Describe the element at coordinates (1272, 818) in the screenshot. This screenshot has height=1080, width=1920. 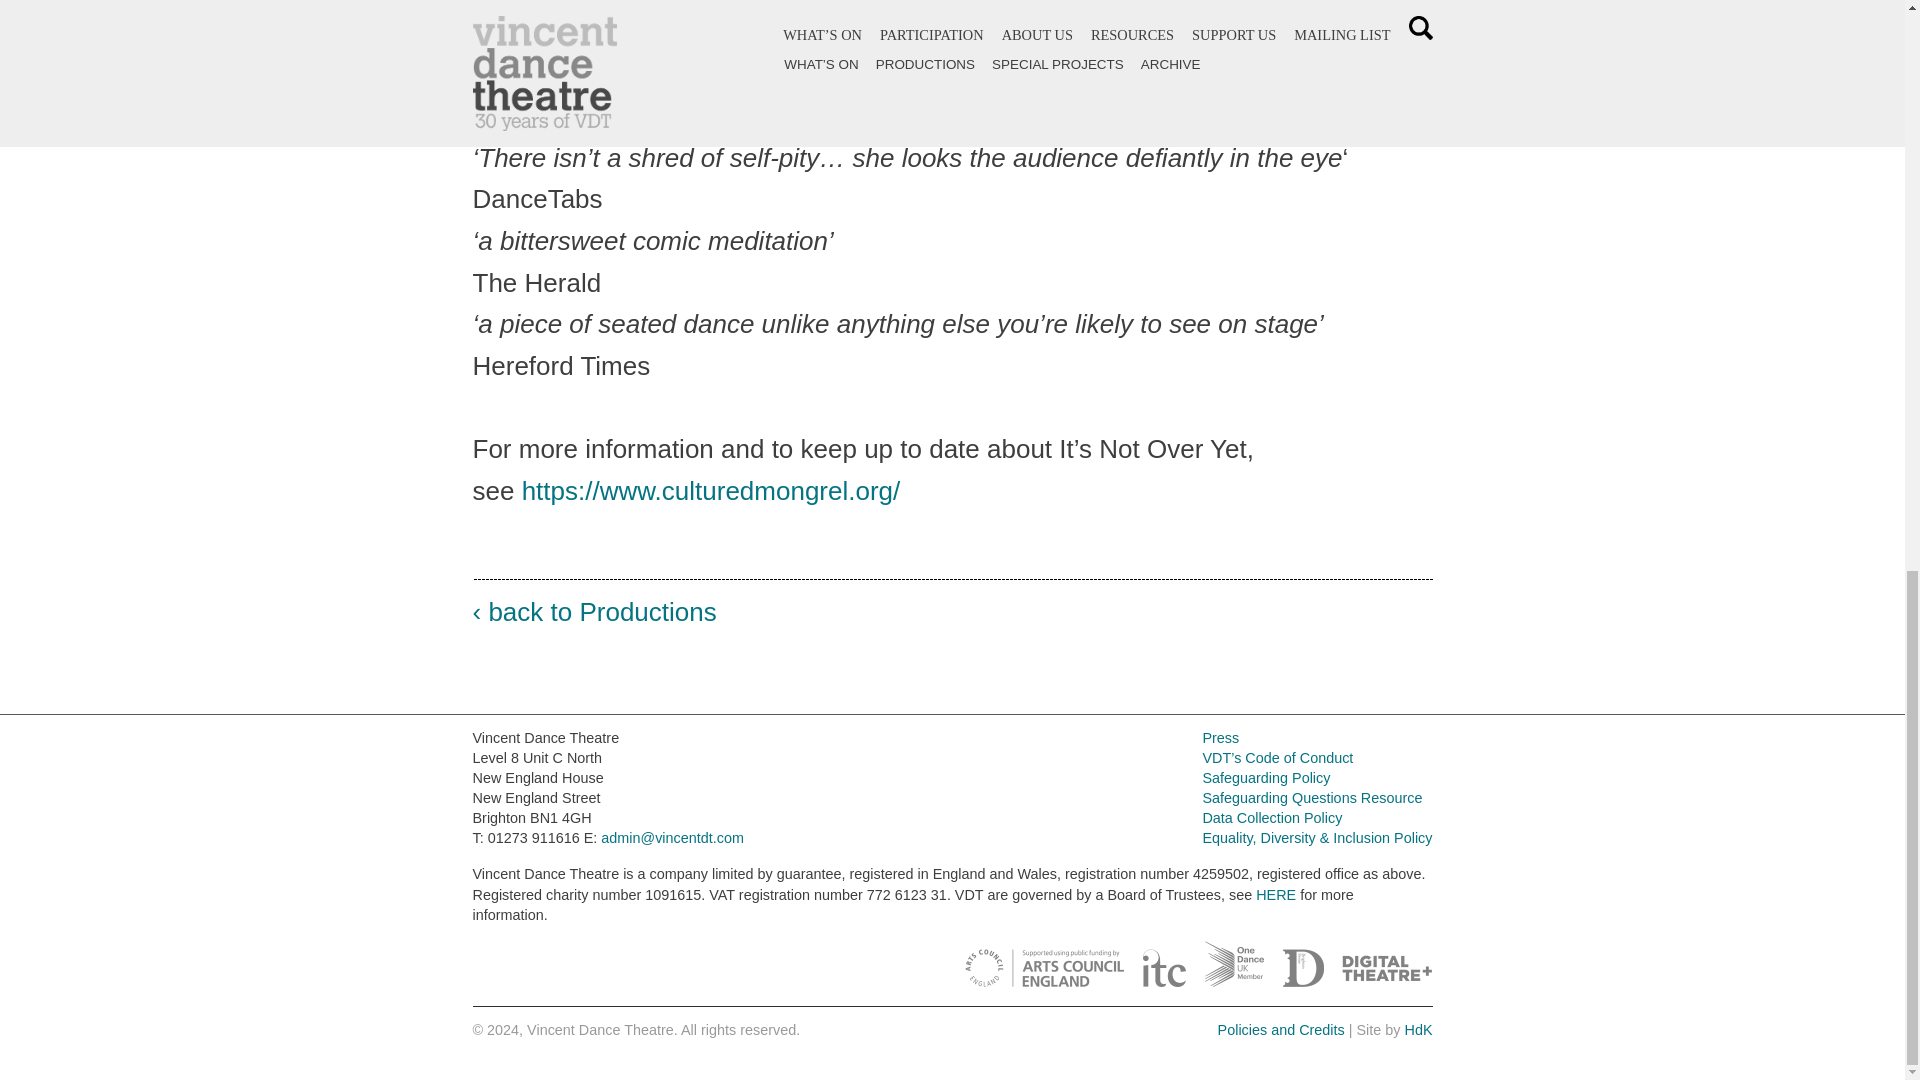
I see `Data Collection Policy` at that location.